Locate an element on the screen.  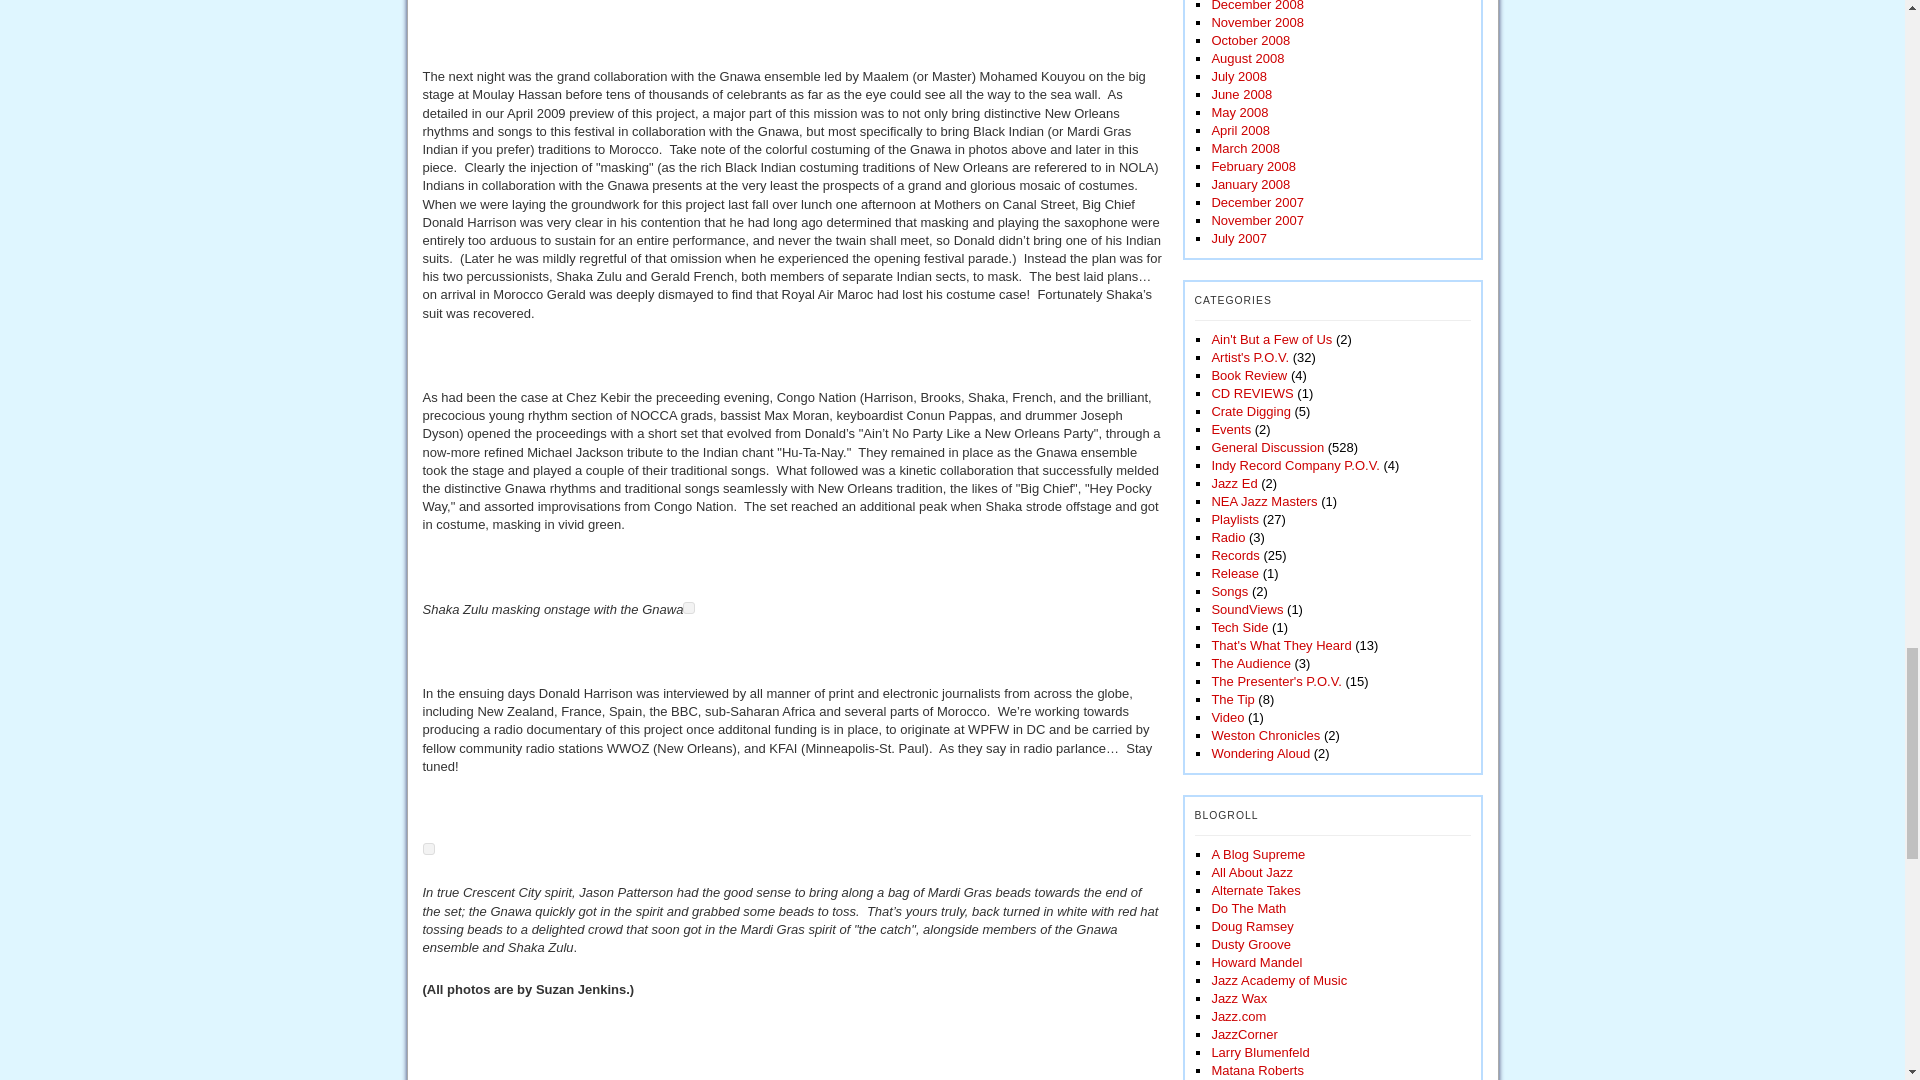
Ethan Iverson blog is located at coordinates (1248, 908).